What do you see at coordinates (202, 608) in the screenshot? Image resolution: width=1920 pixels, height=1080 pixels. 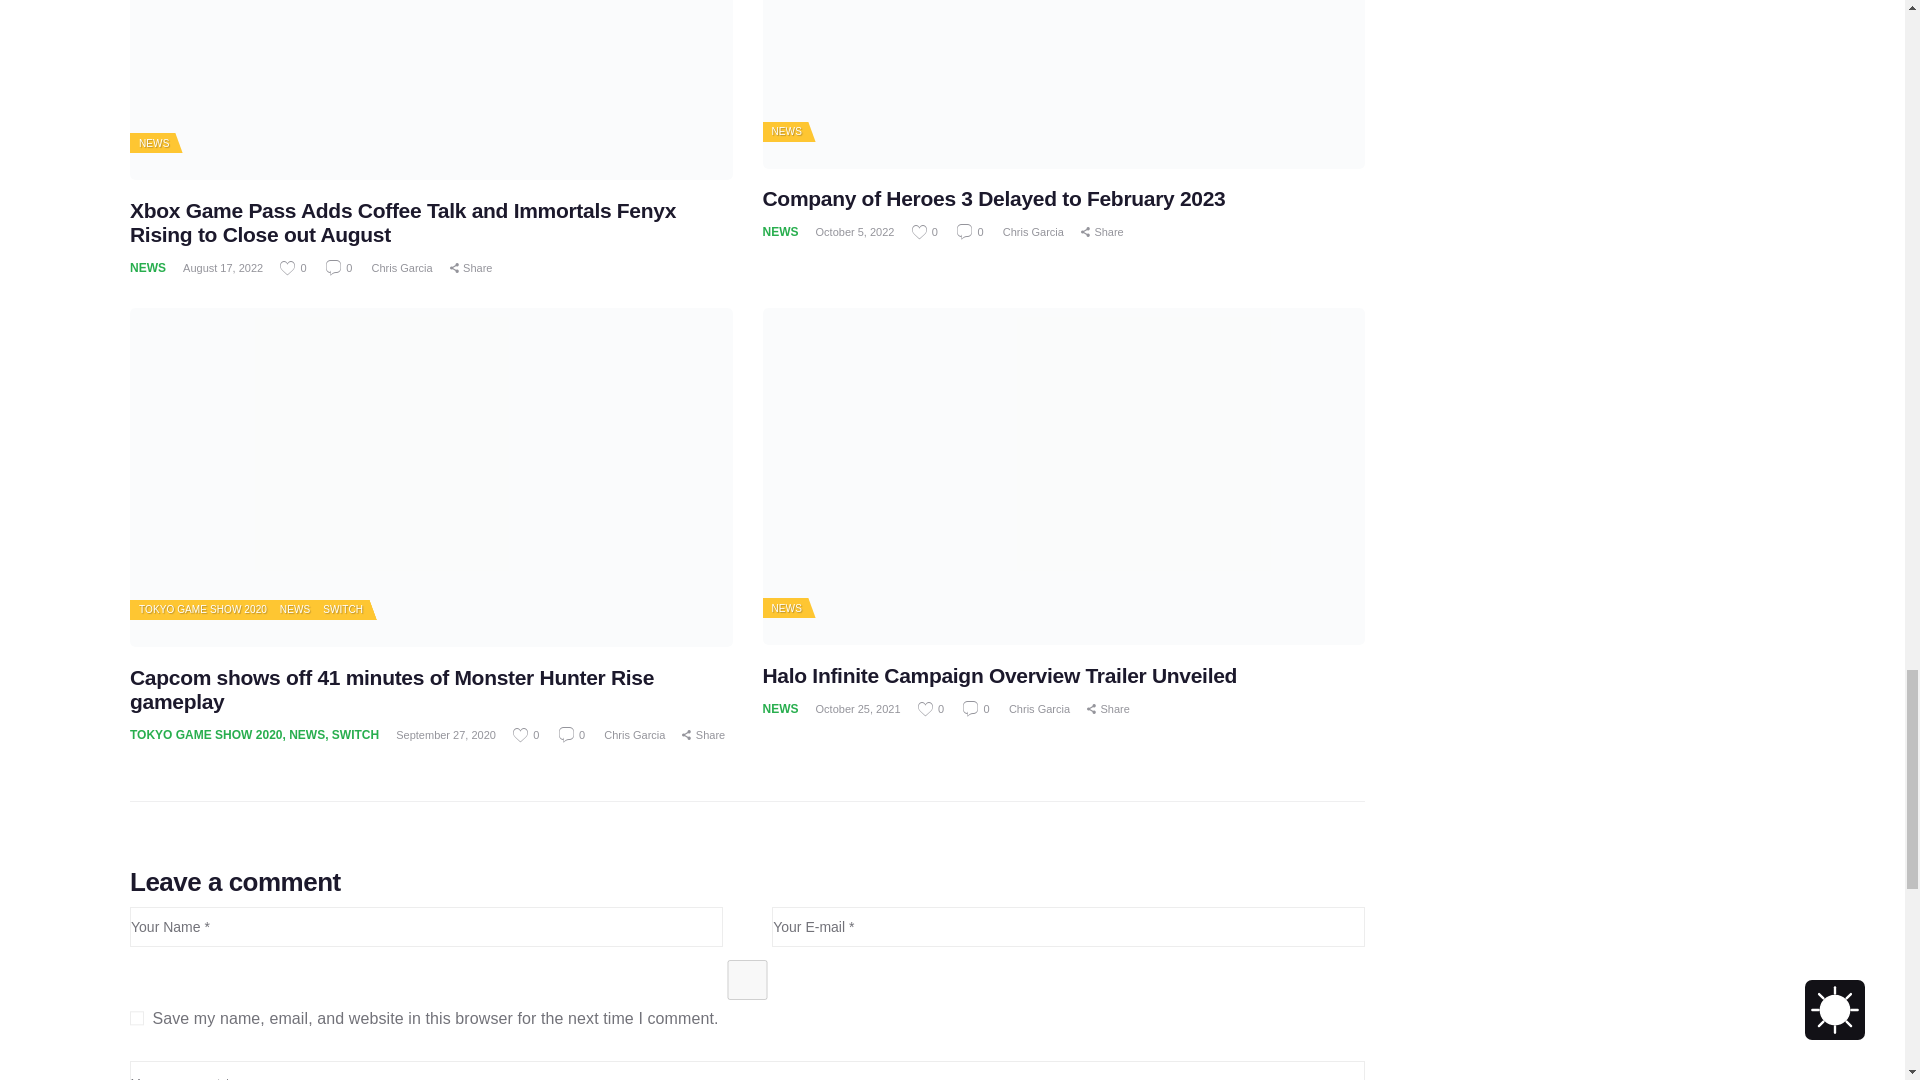 I see `View all posts in Tokyo Game Show 2020` at bounding box center [202, 608].